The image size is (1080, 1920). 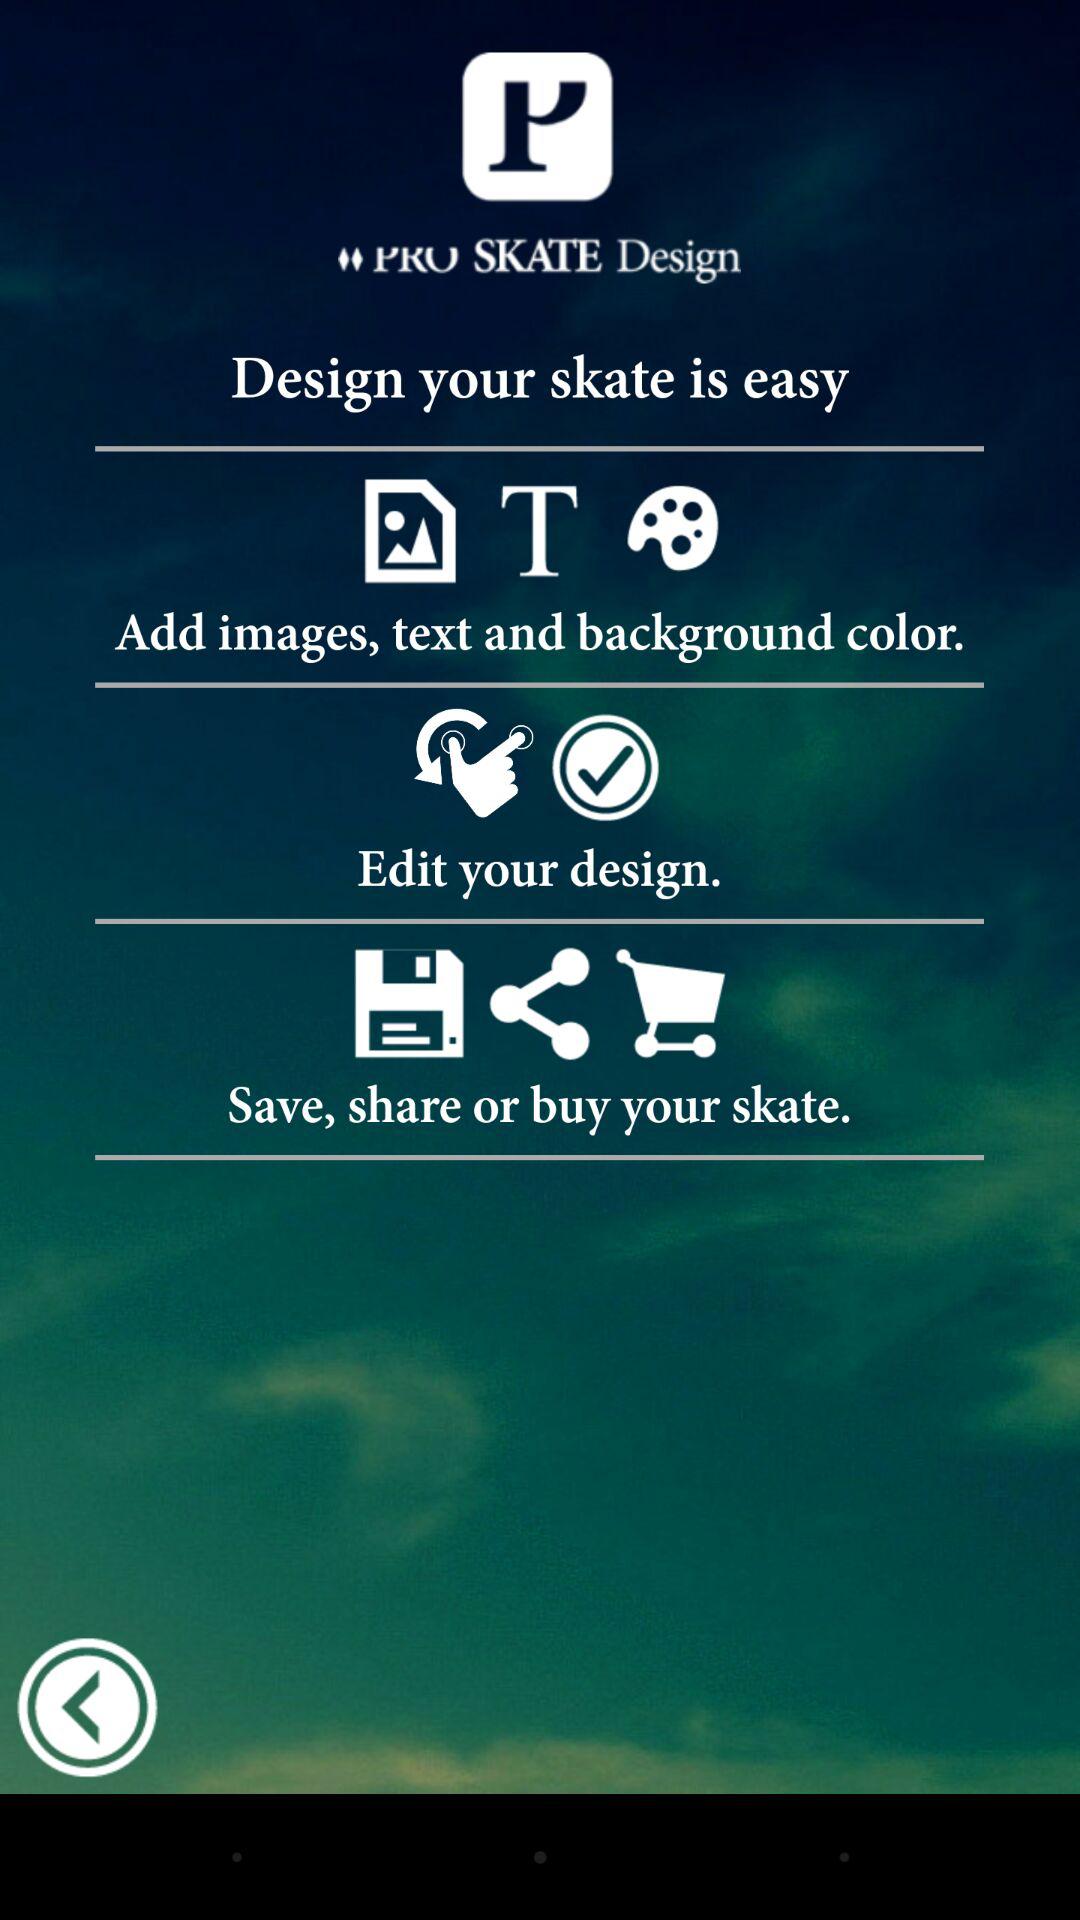 What do you see at coordinates (670, 1002) in the screenshot?
I see `view the cart` at bounding box center [670, 1002].